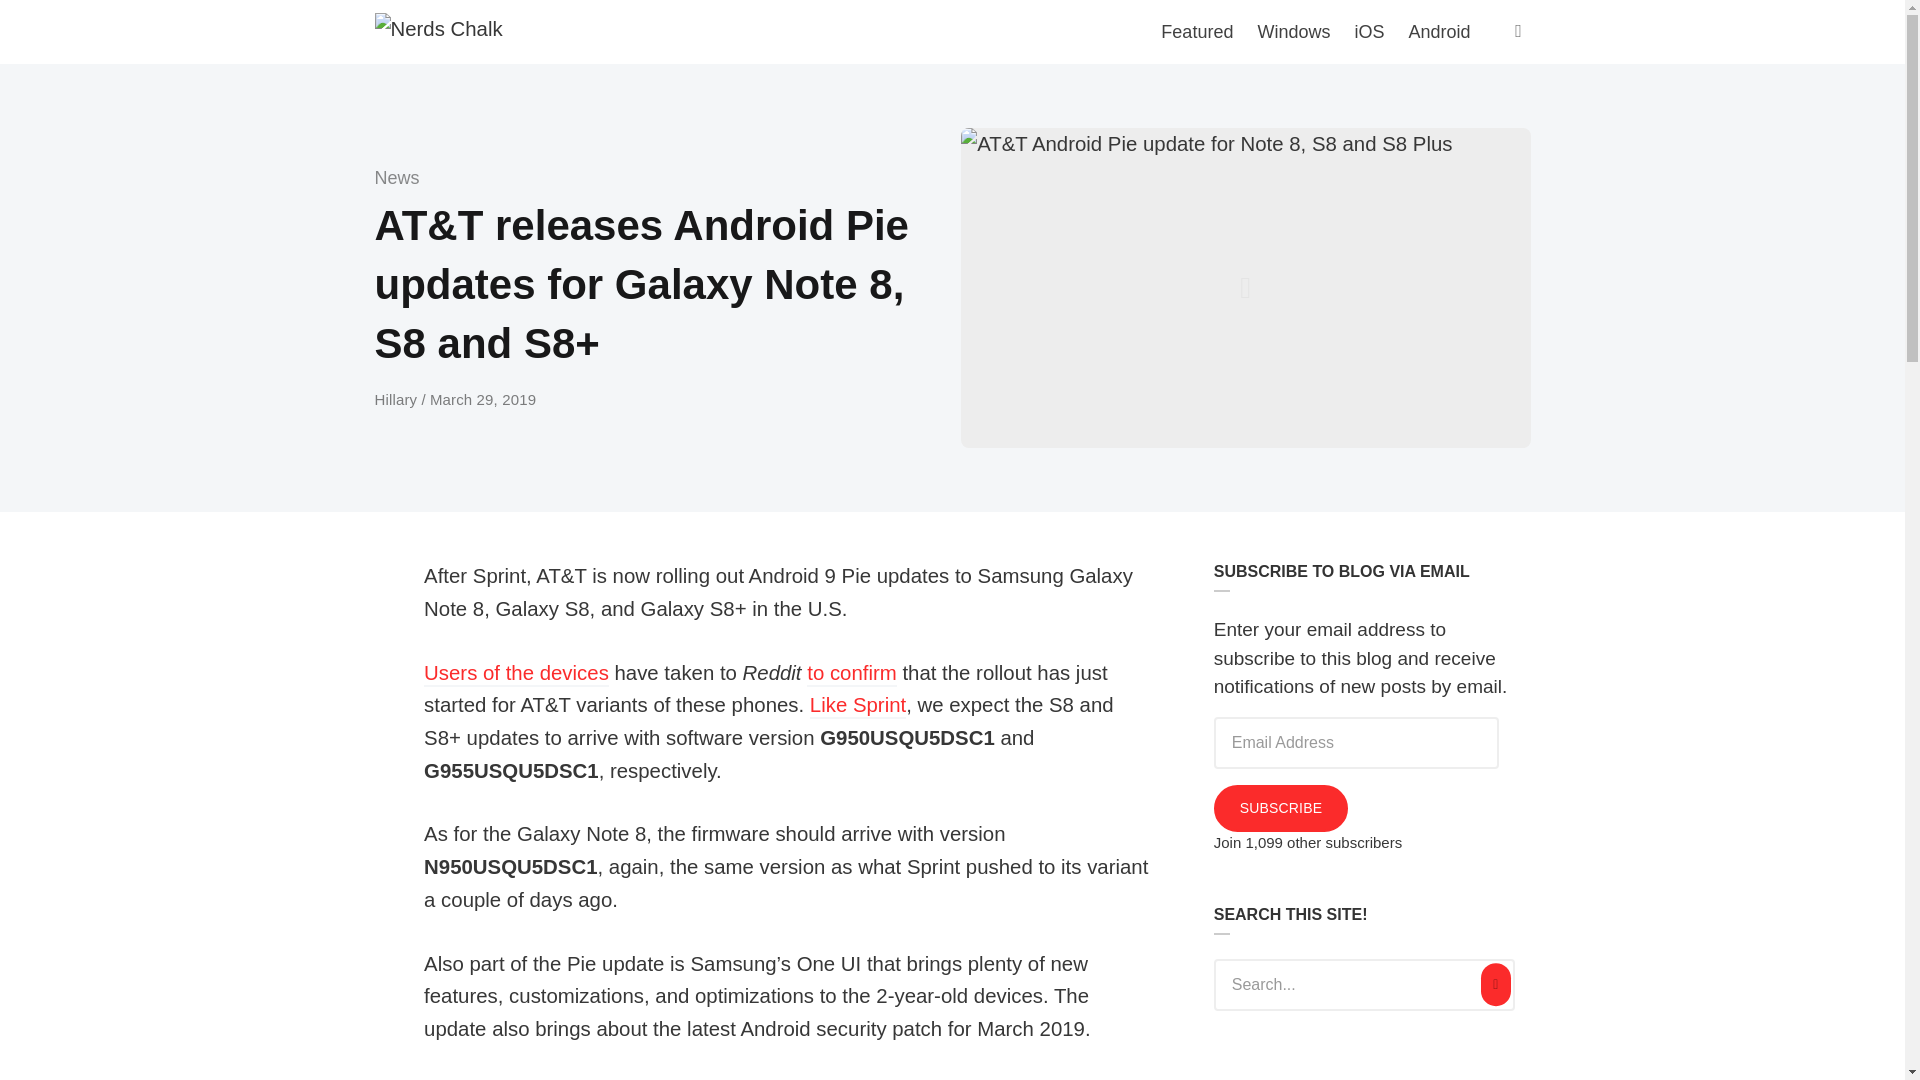  Describe the element at coordinates (516, 674) in the screenshot. I see `Users of the devices` at that location.